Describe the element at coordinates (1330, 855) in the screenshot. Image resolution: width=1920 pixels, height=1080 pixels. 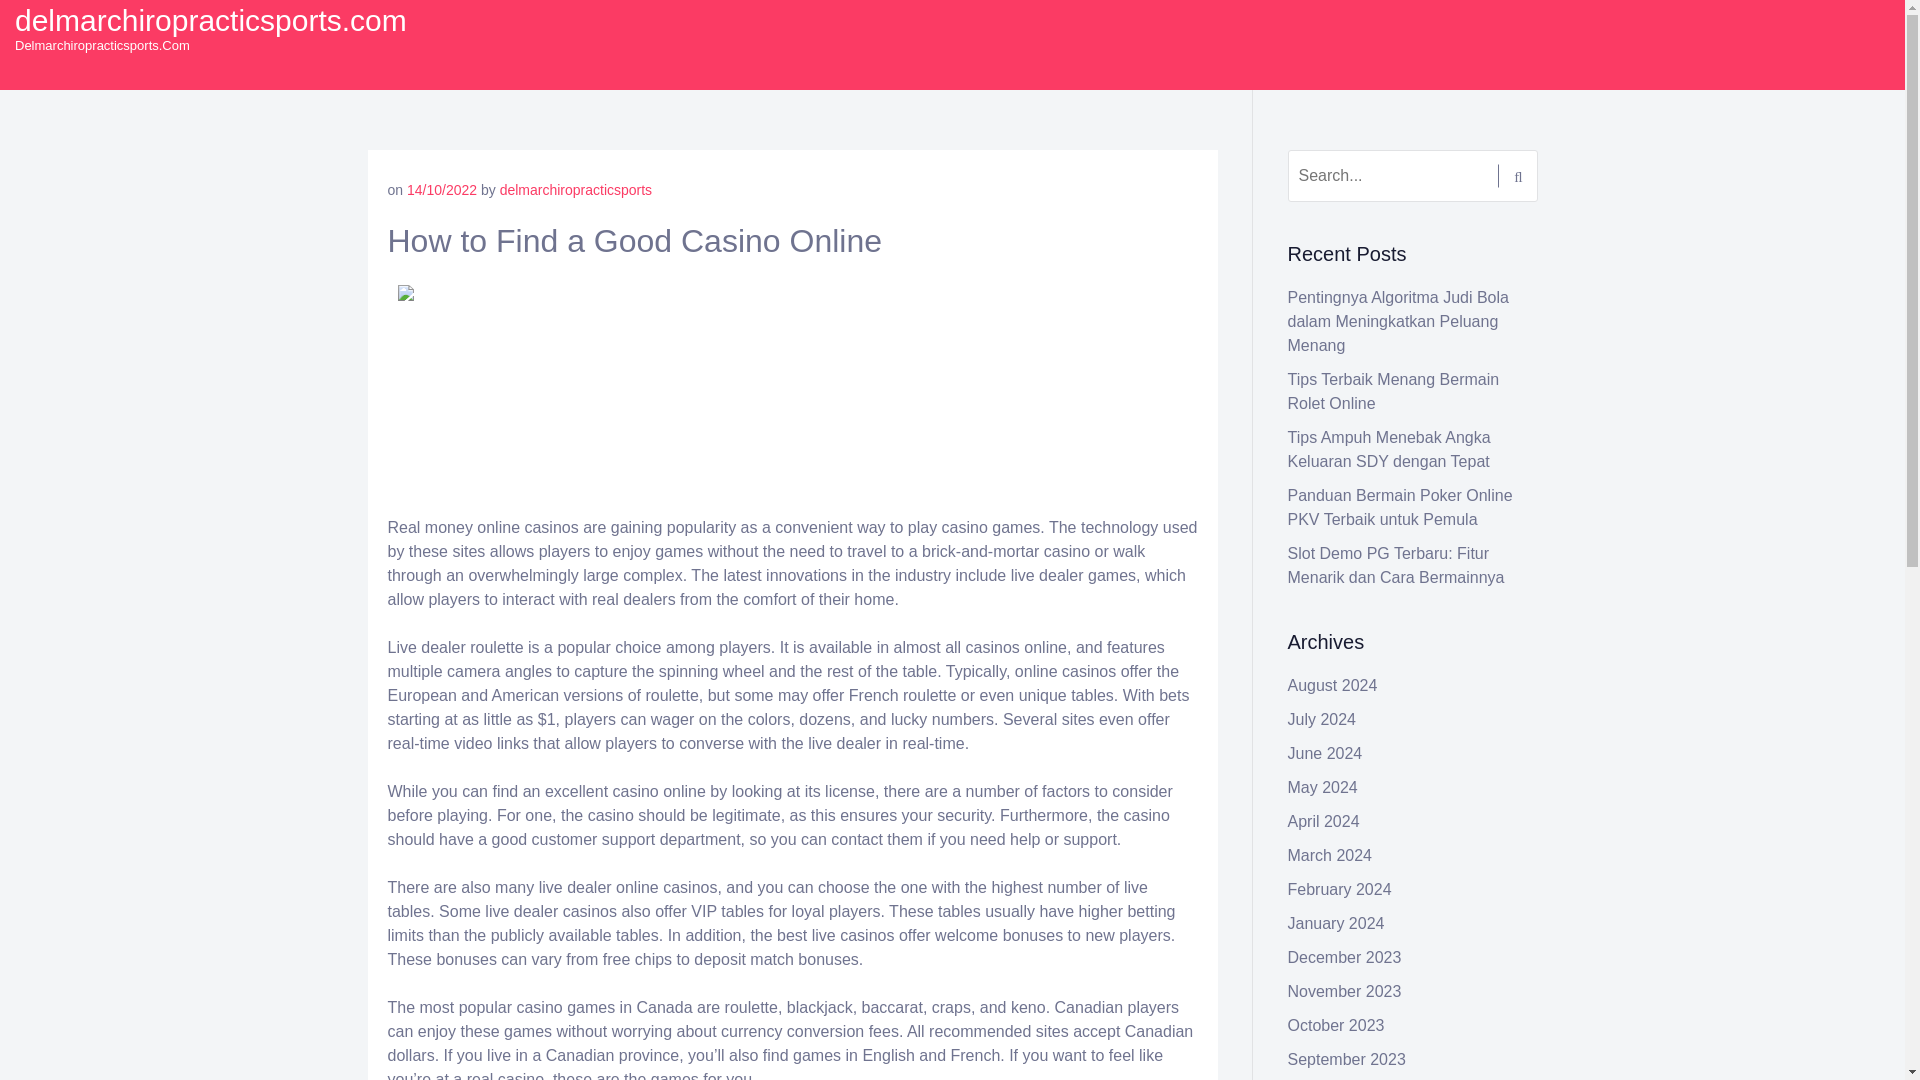
I see `March 2024` at that location.